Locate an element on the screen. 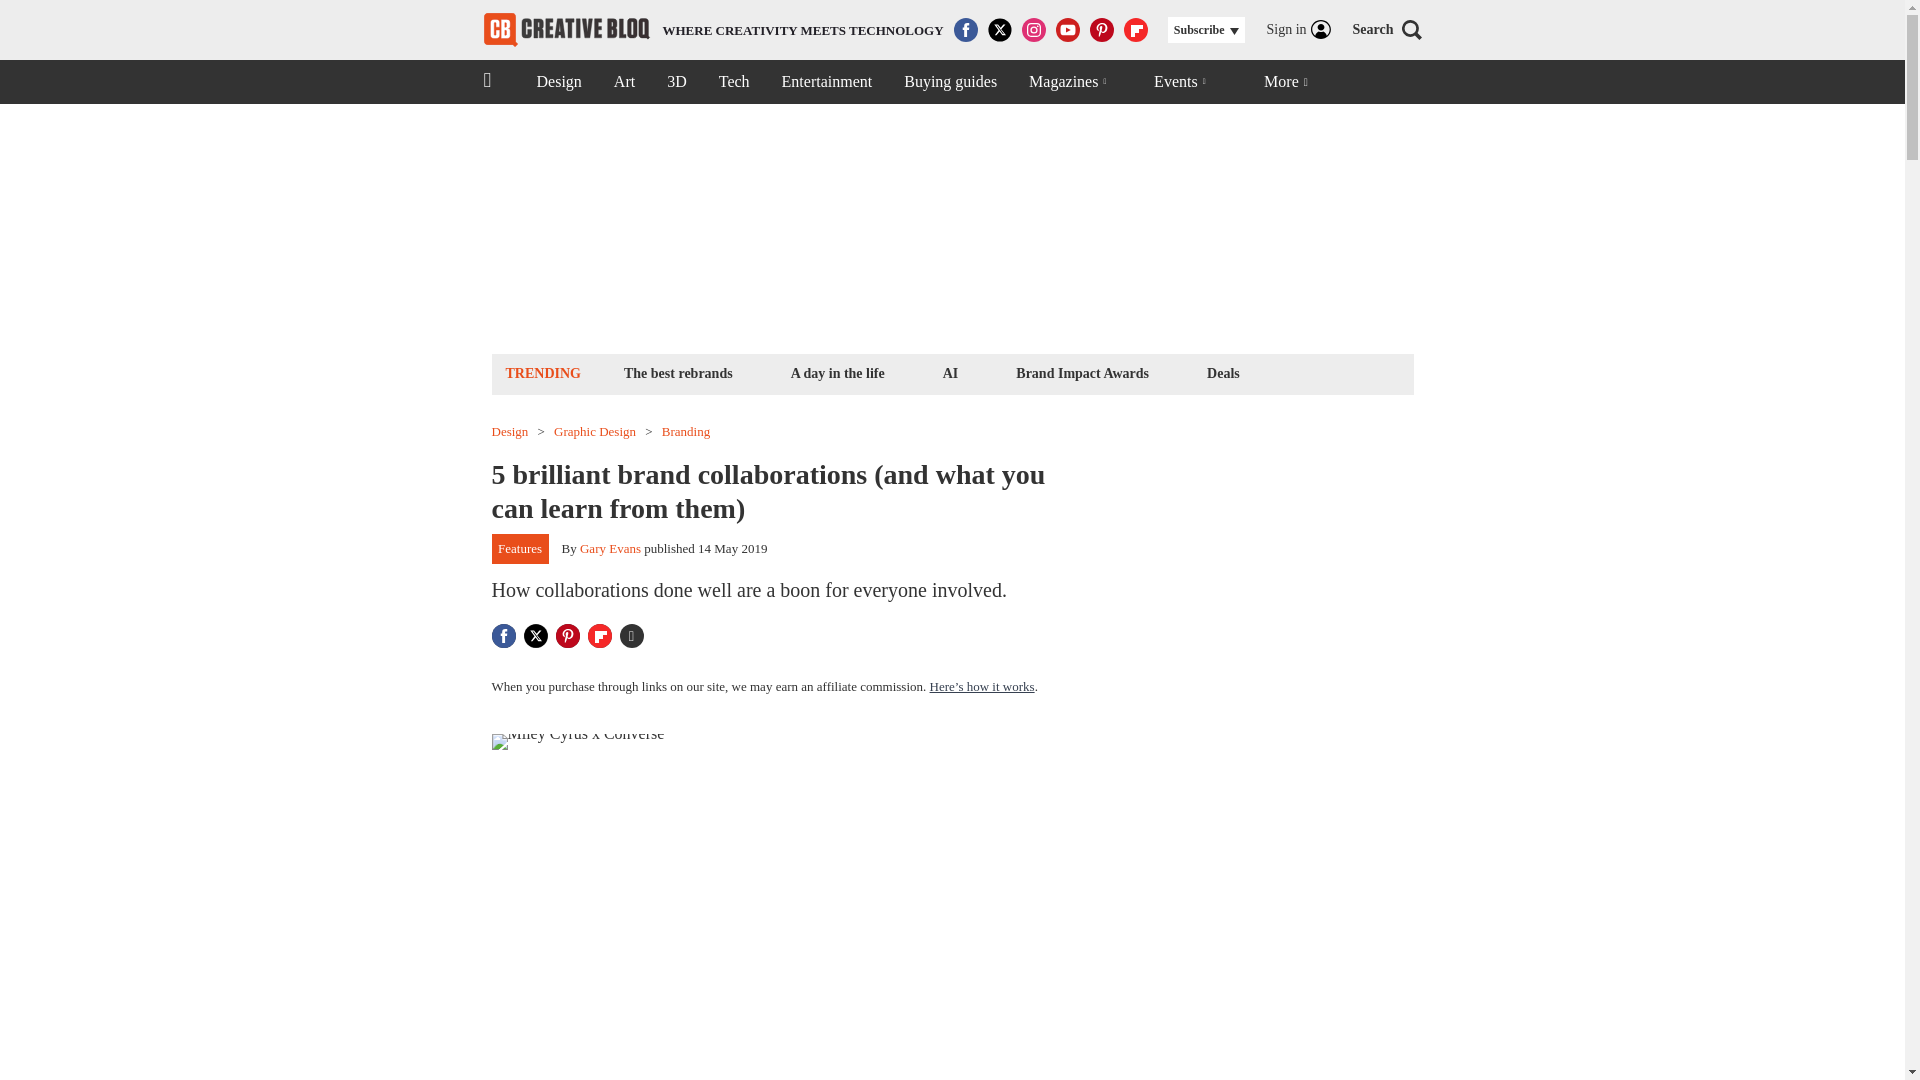  Graphic Design is located at coordinates (714, 30).